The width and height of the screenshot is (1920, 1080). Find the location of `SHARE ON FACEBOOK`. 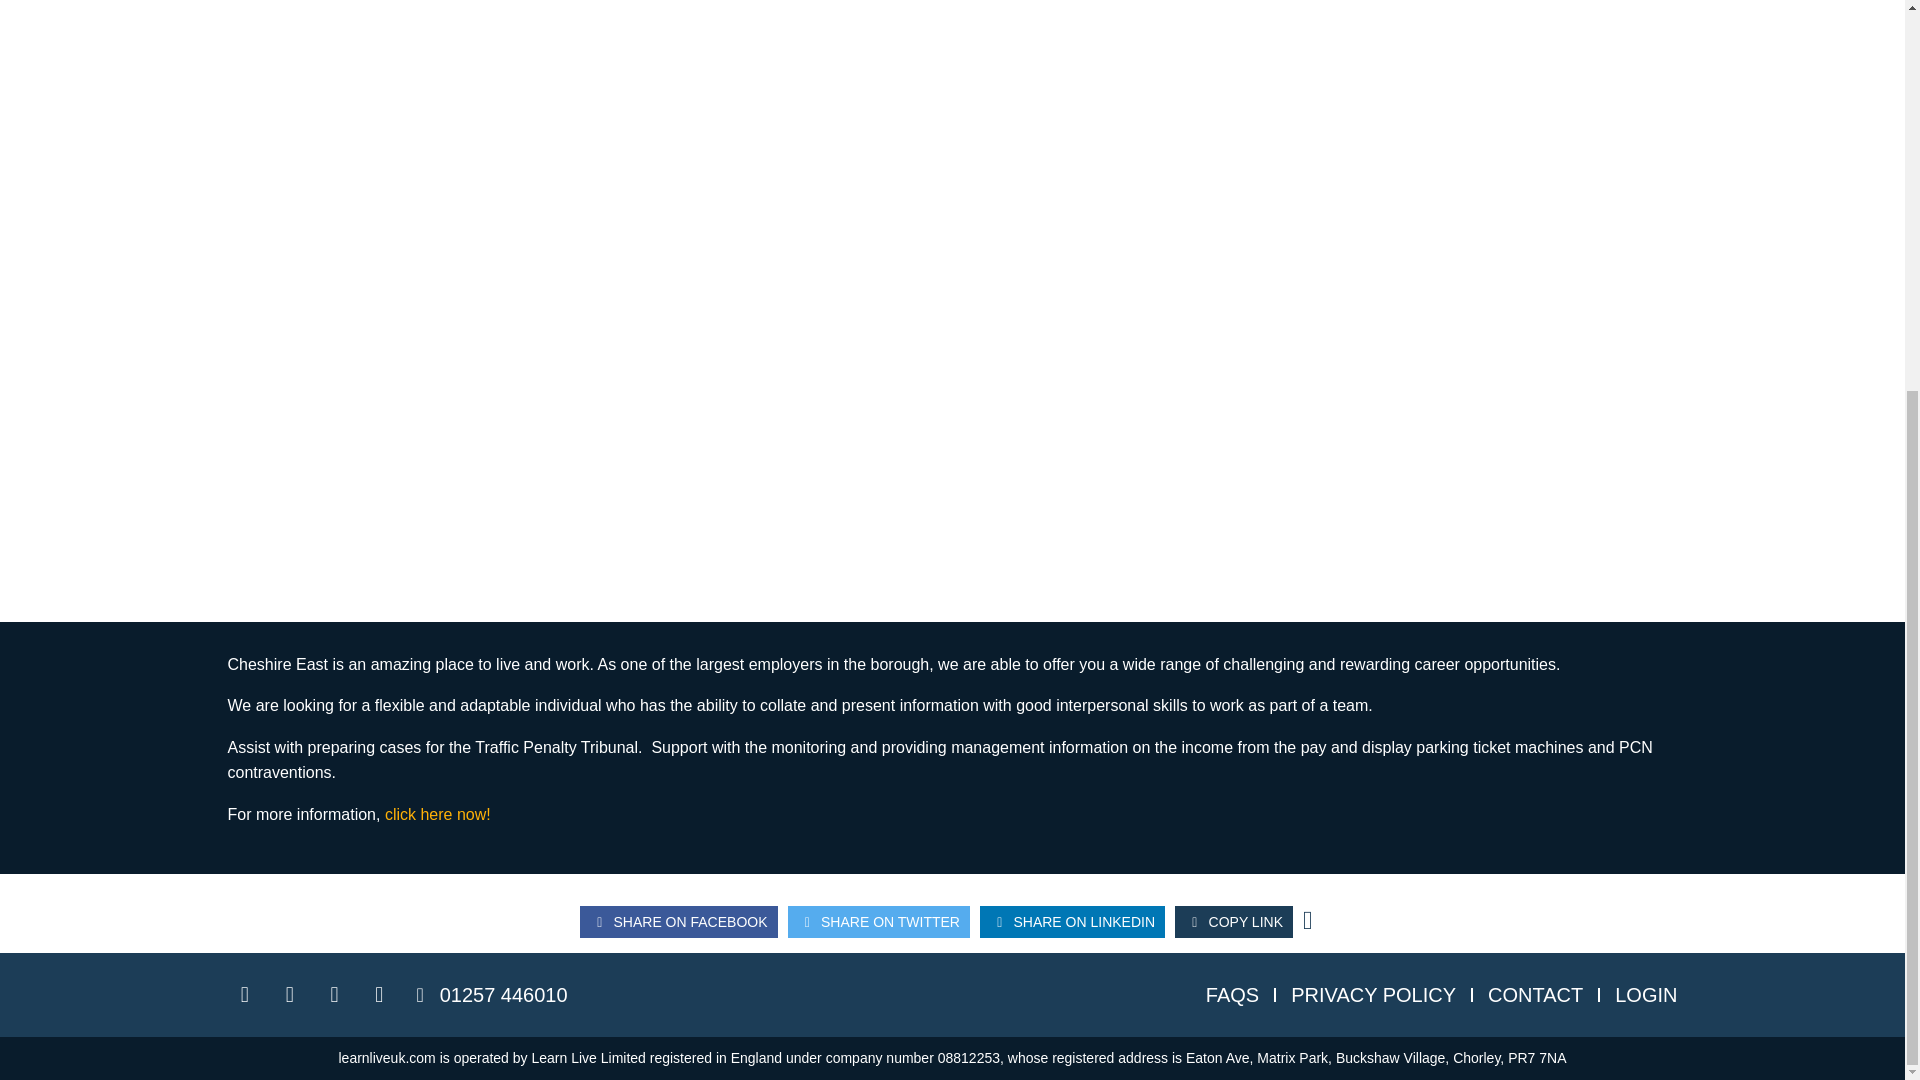

SHARE ON FACEBOOK is located at coordinates (678, 922).